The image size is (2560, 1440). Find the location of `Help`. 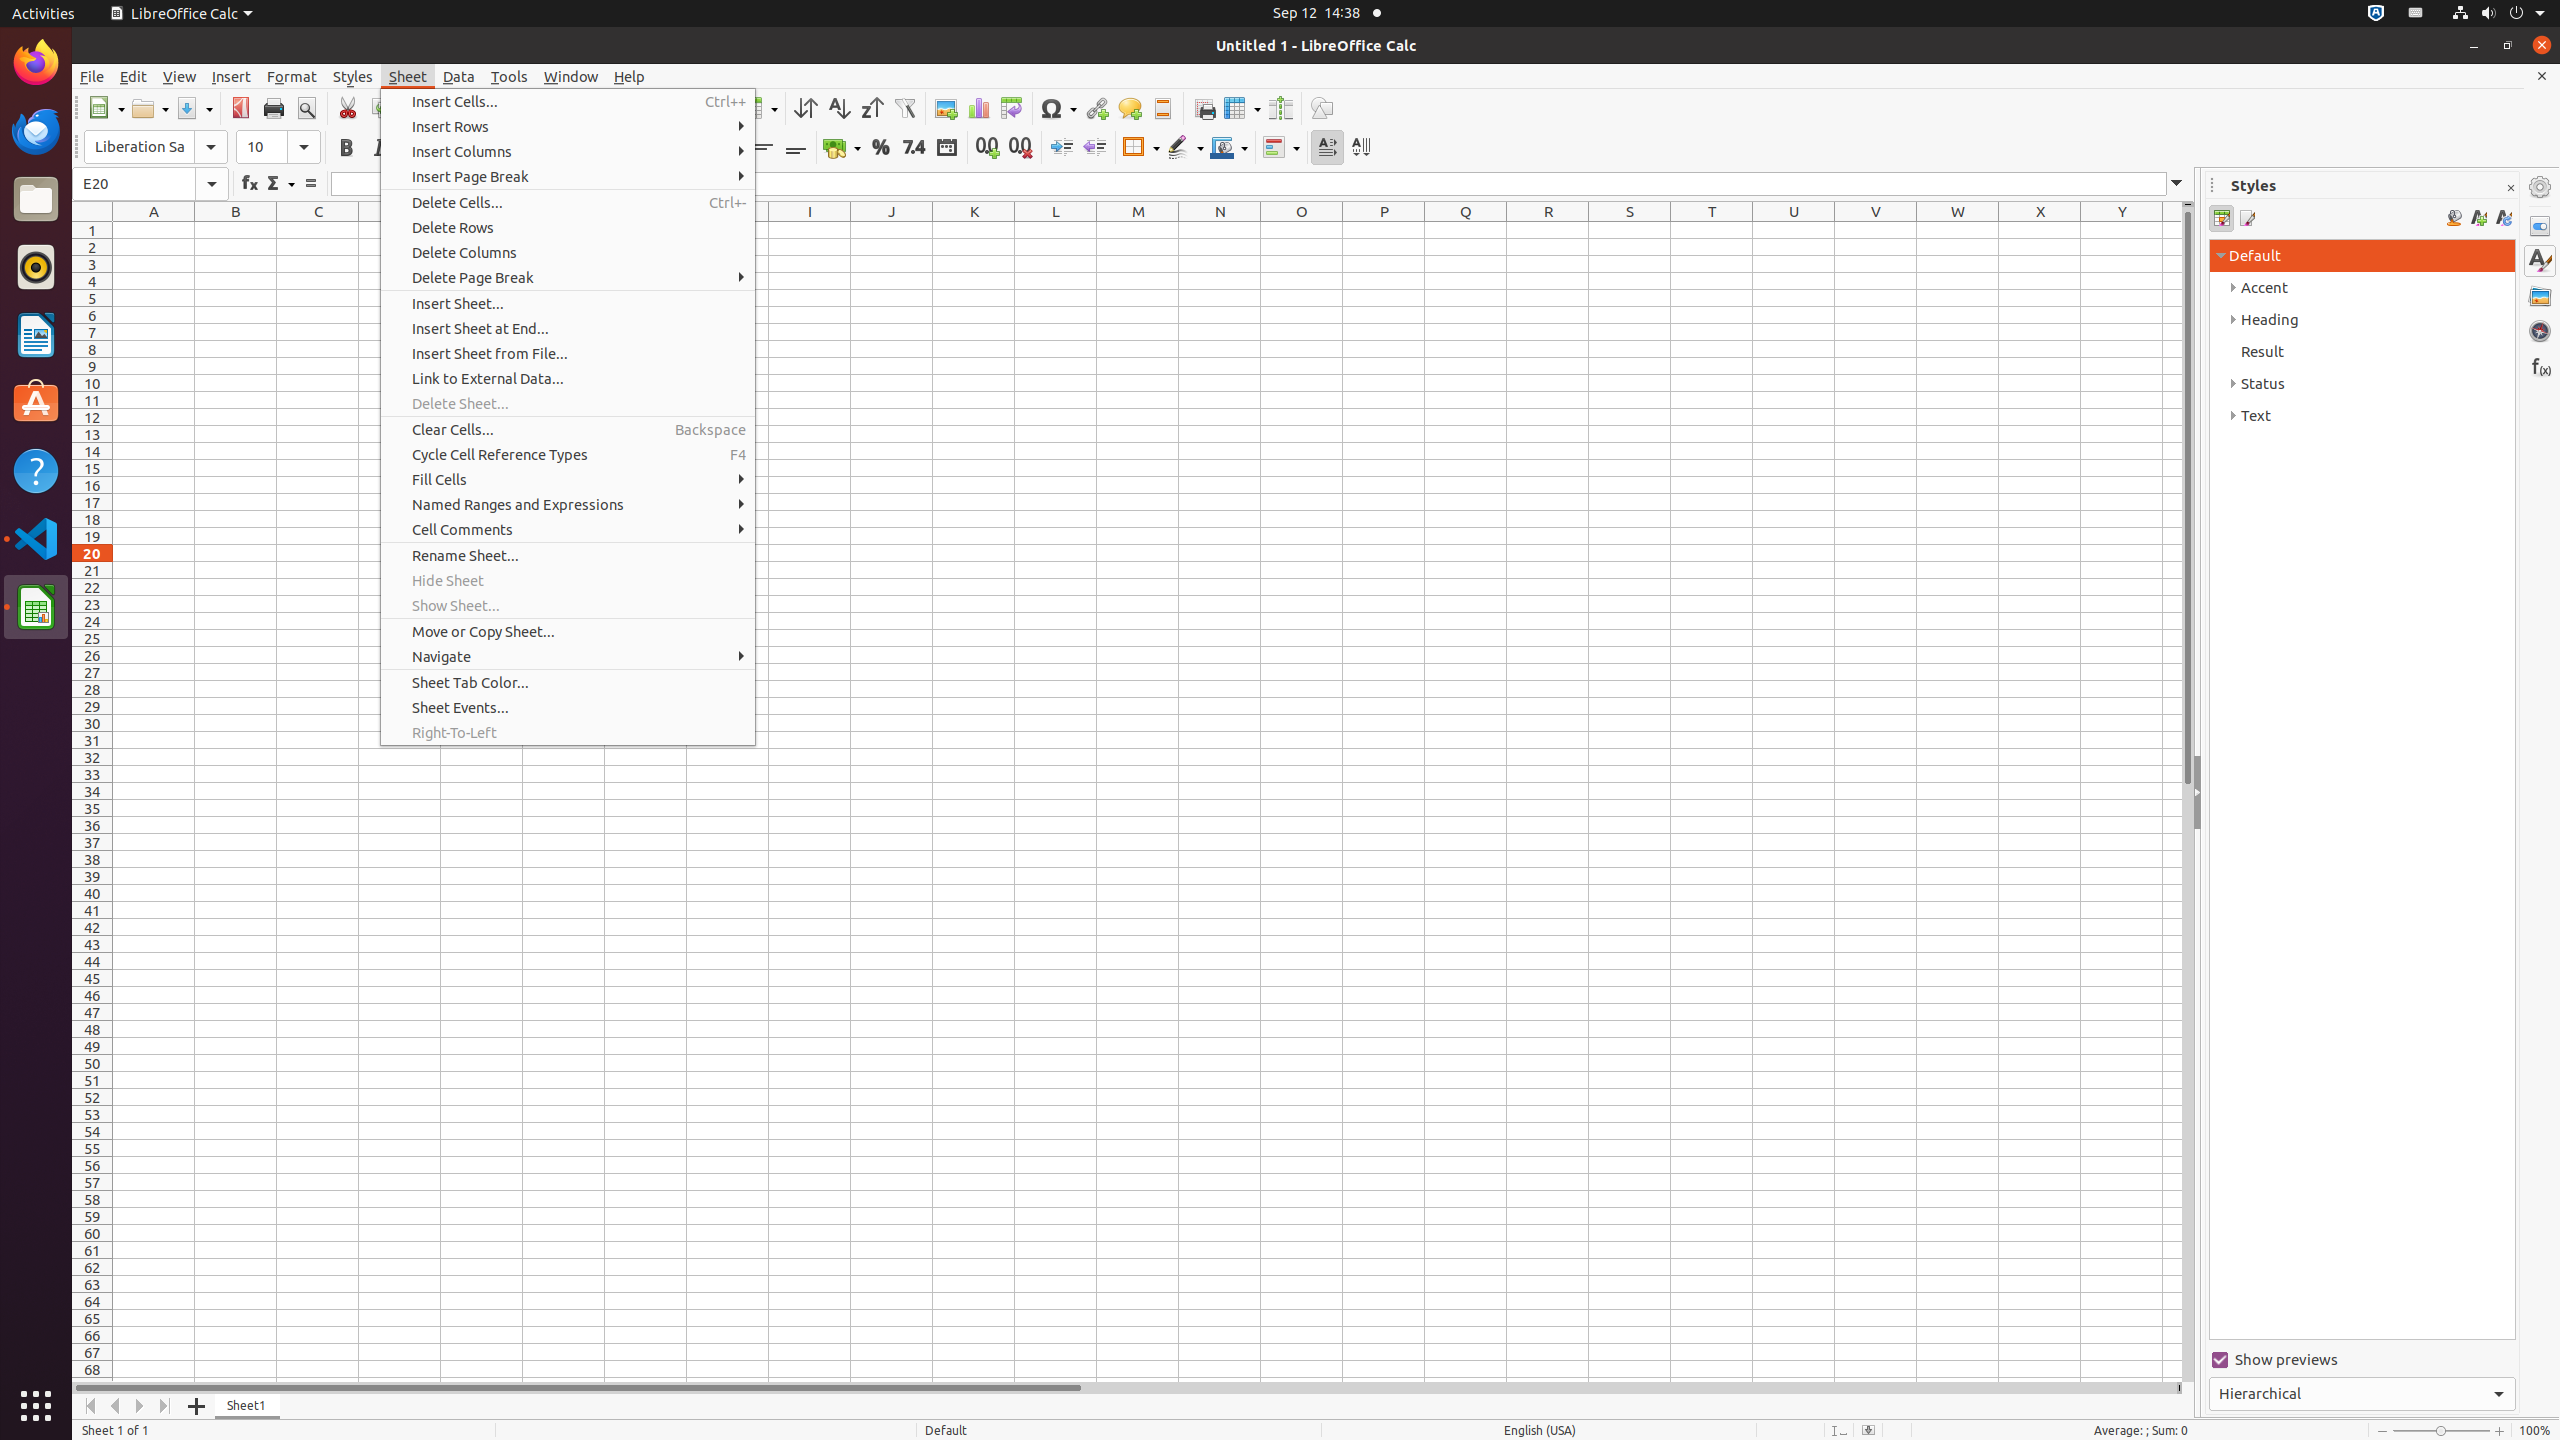

Help is located at coordinates (630, 76).